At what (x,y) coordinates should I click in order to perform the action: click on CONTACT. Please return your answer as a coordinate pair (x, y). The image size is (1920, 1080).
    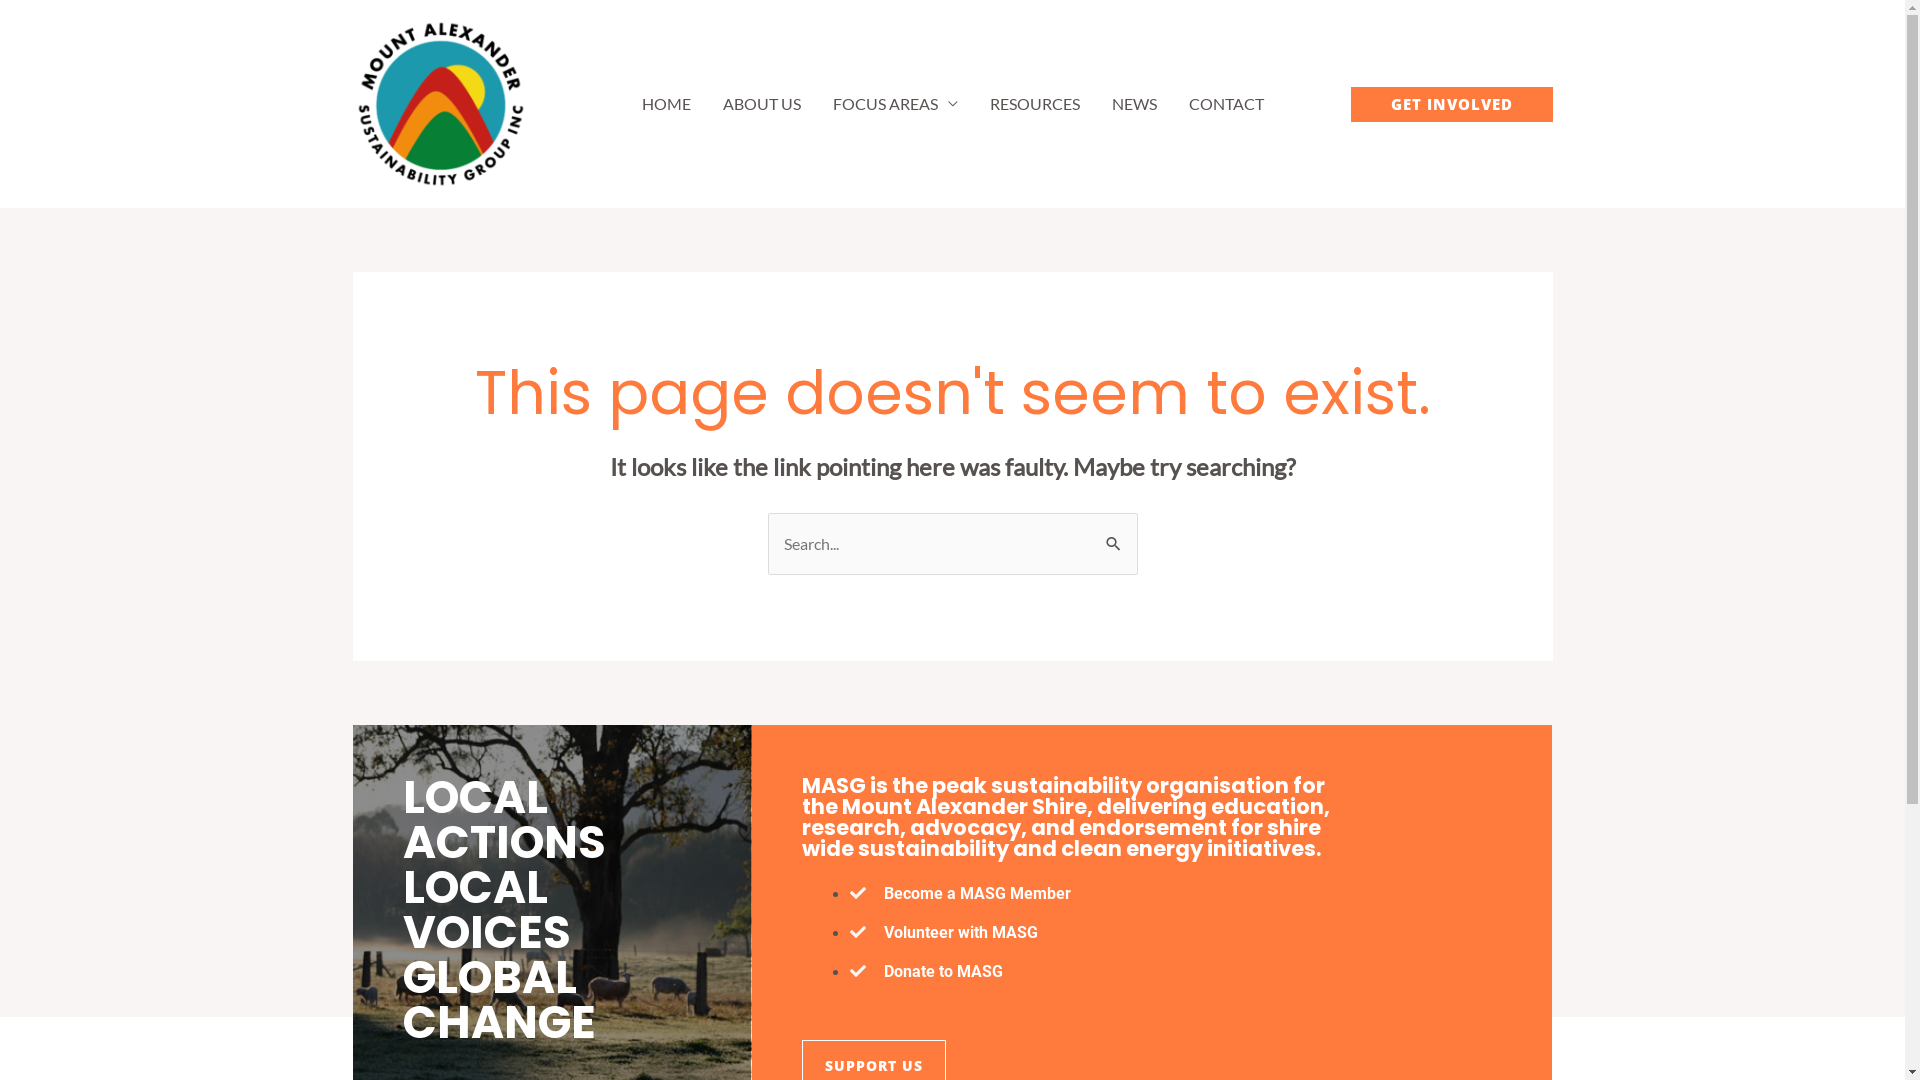
    Looking at the image, I should click on (1226, 104).